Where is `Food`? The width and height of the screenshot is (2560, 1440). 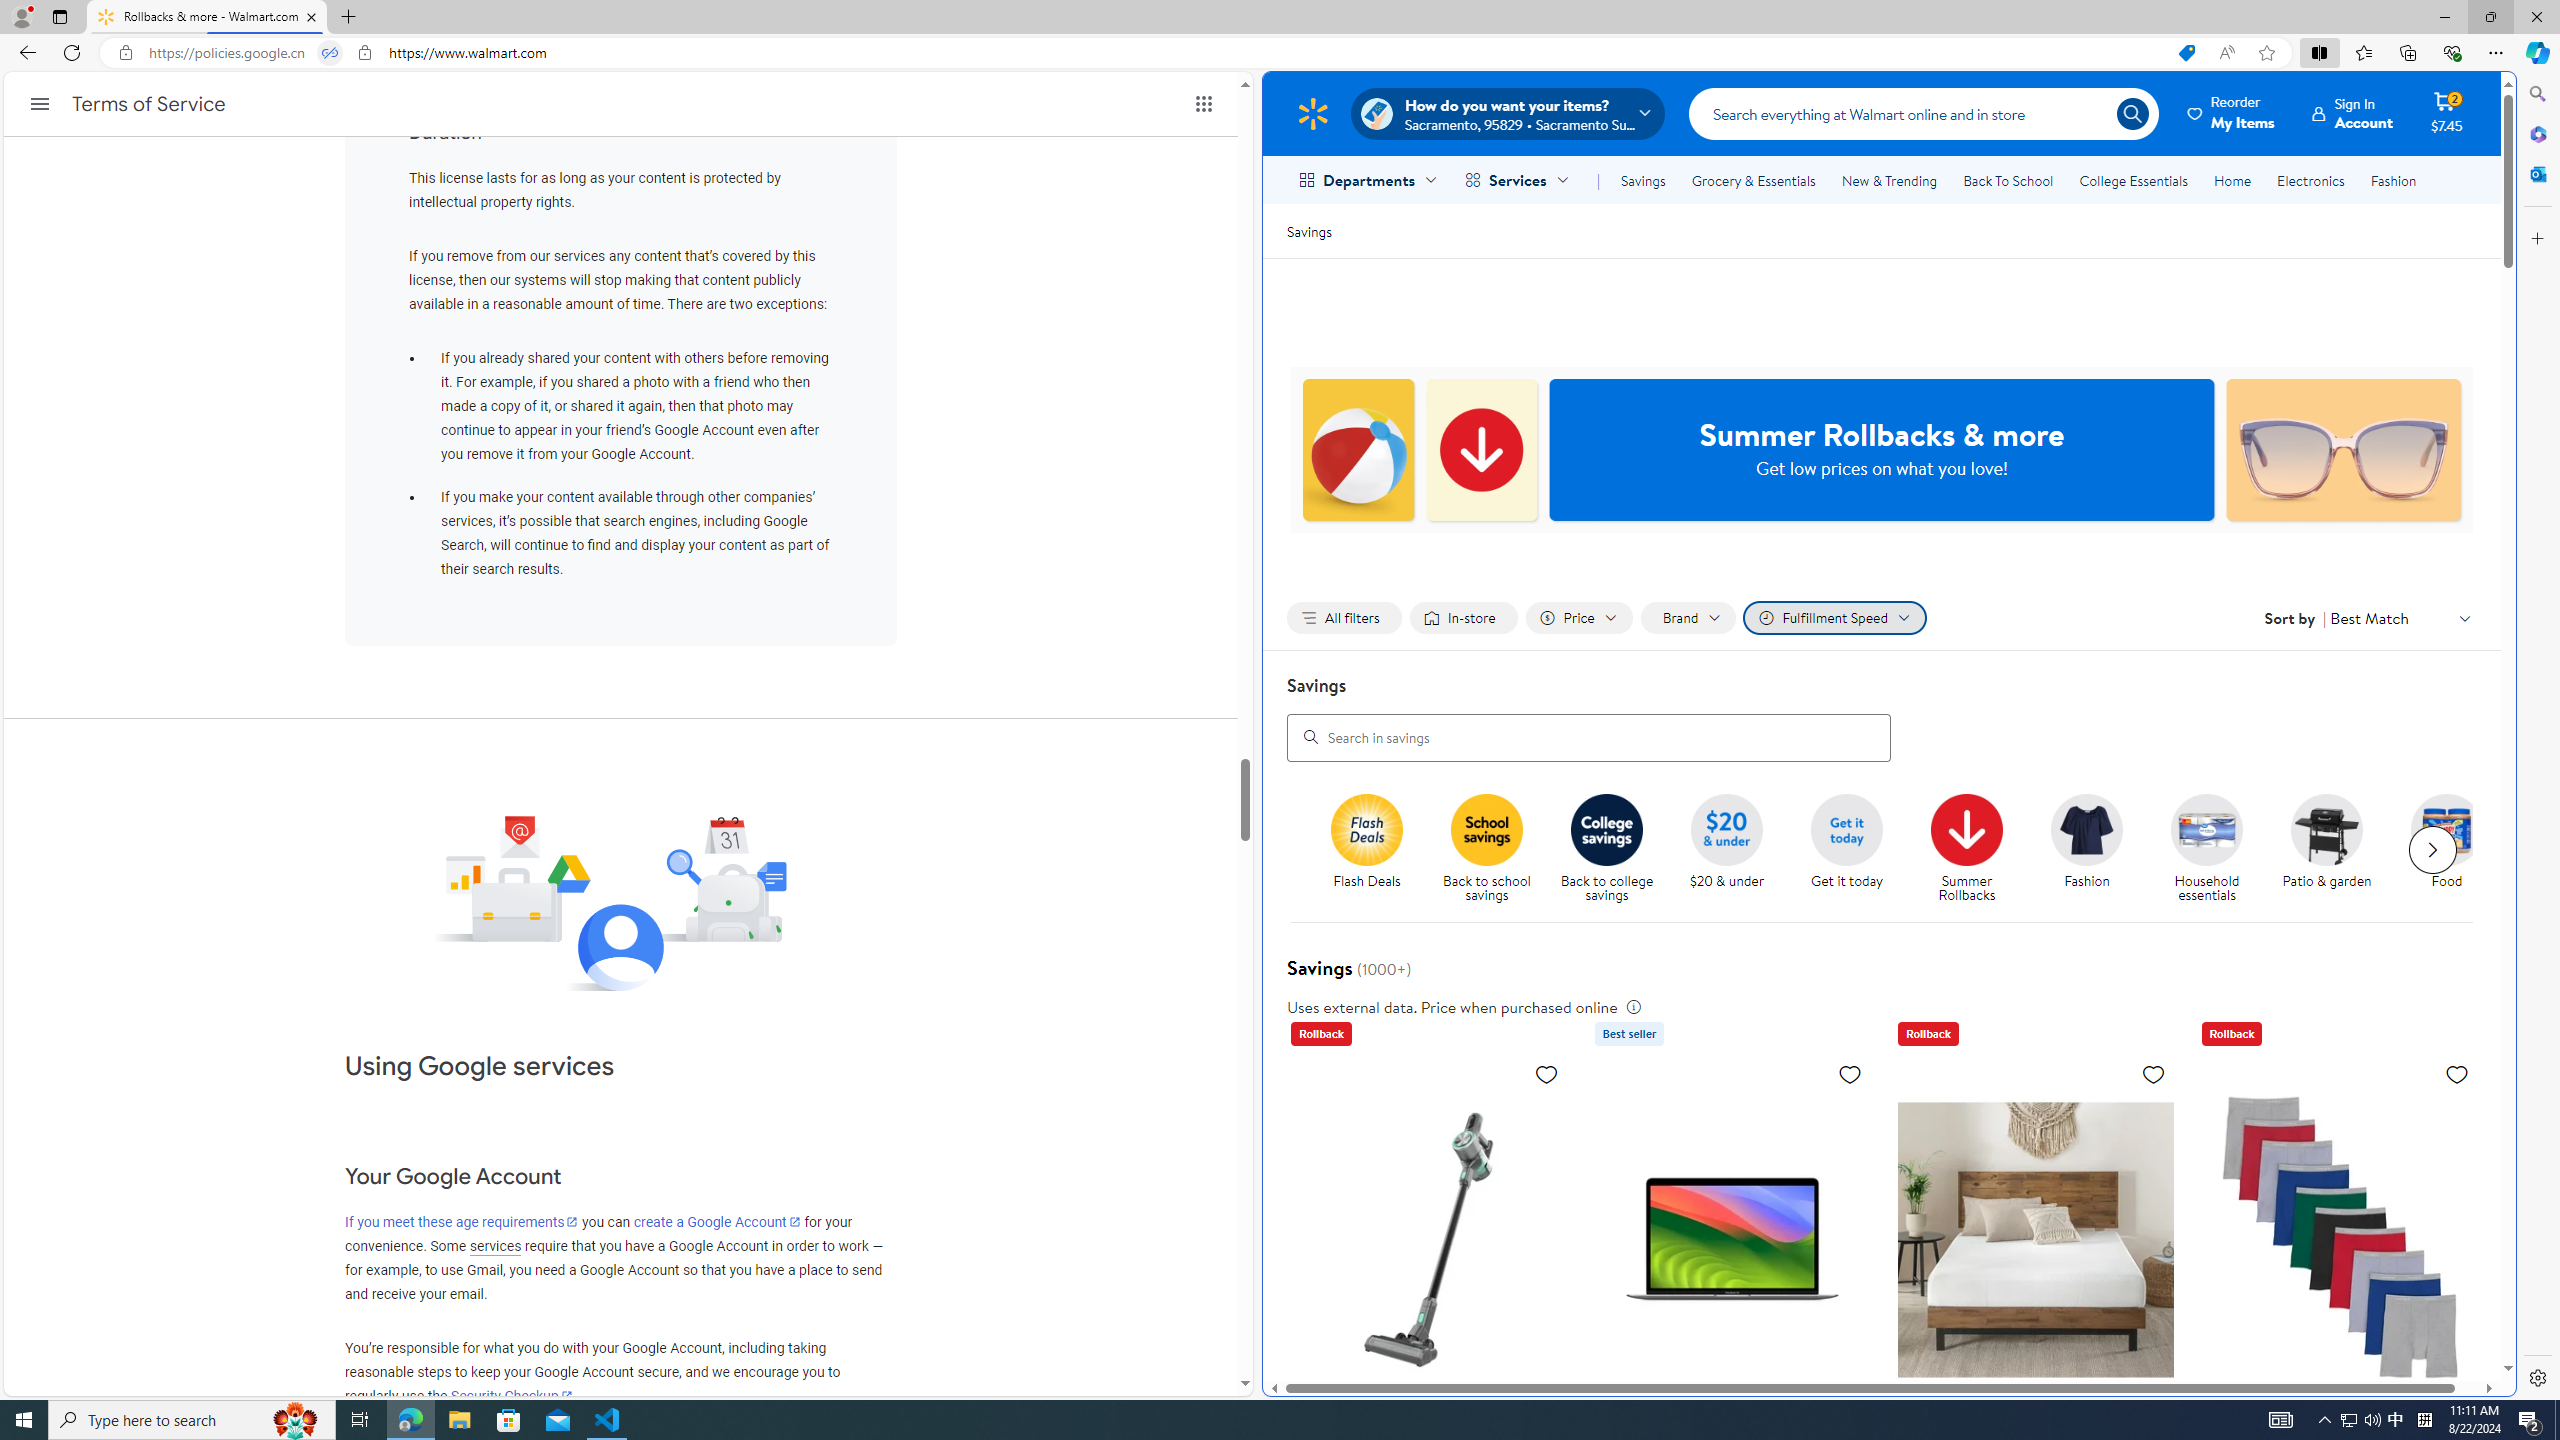
Food is located at coordinates (2447, 829).